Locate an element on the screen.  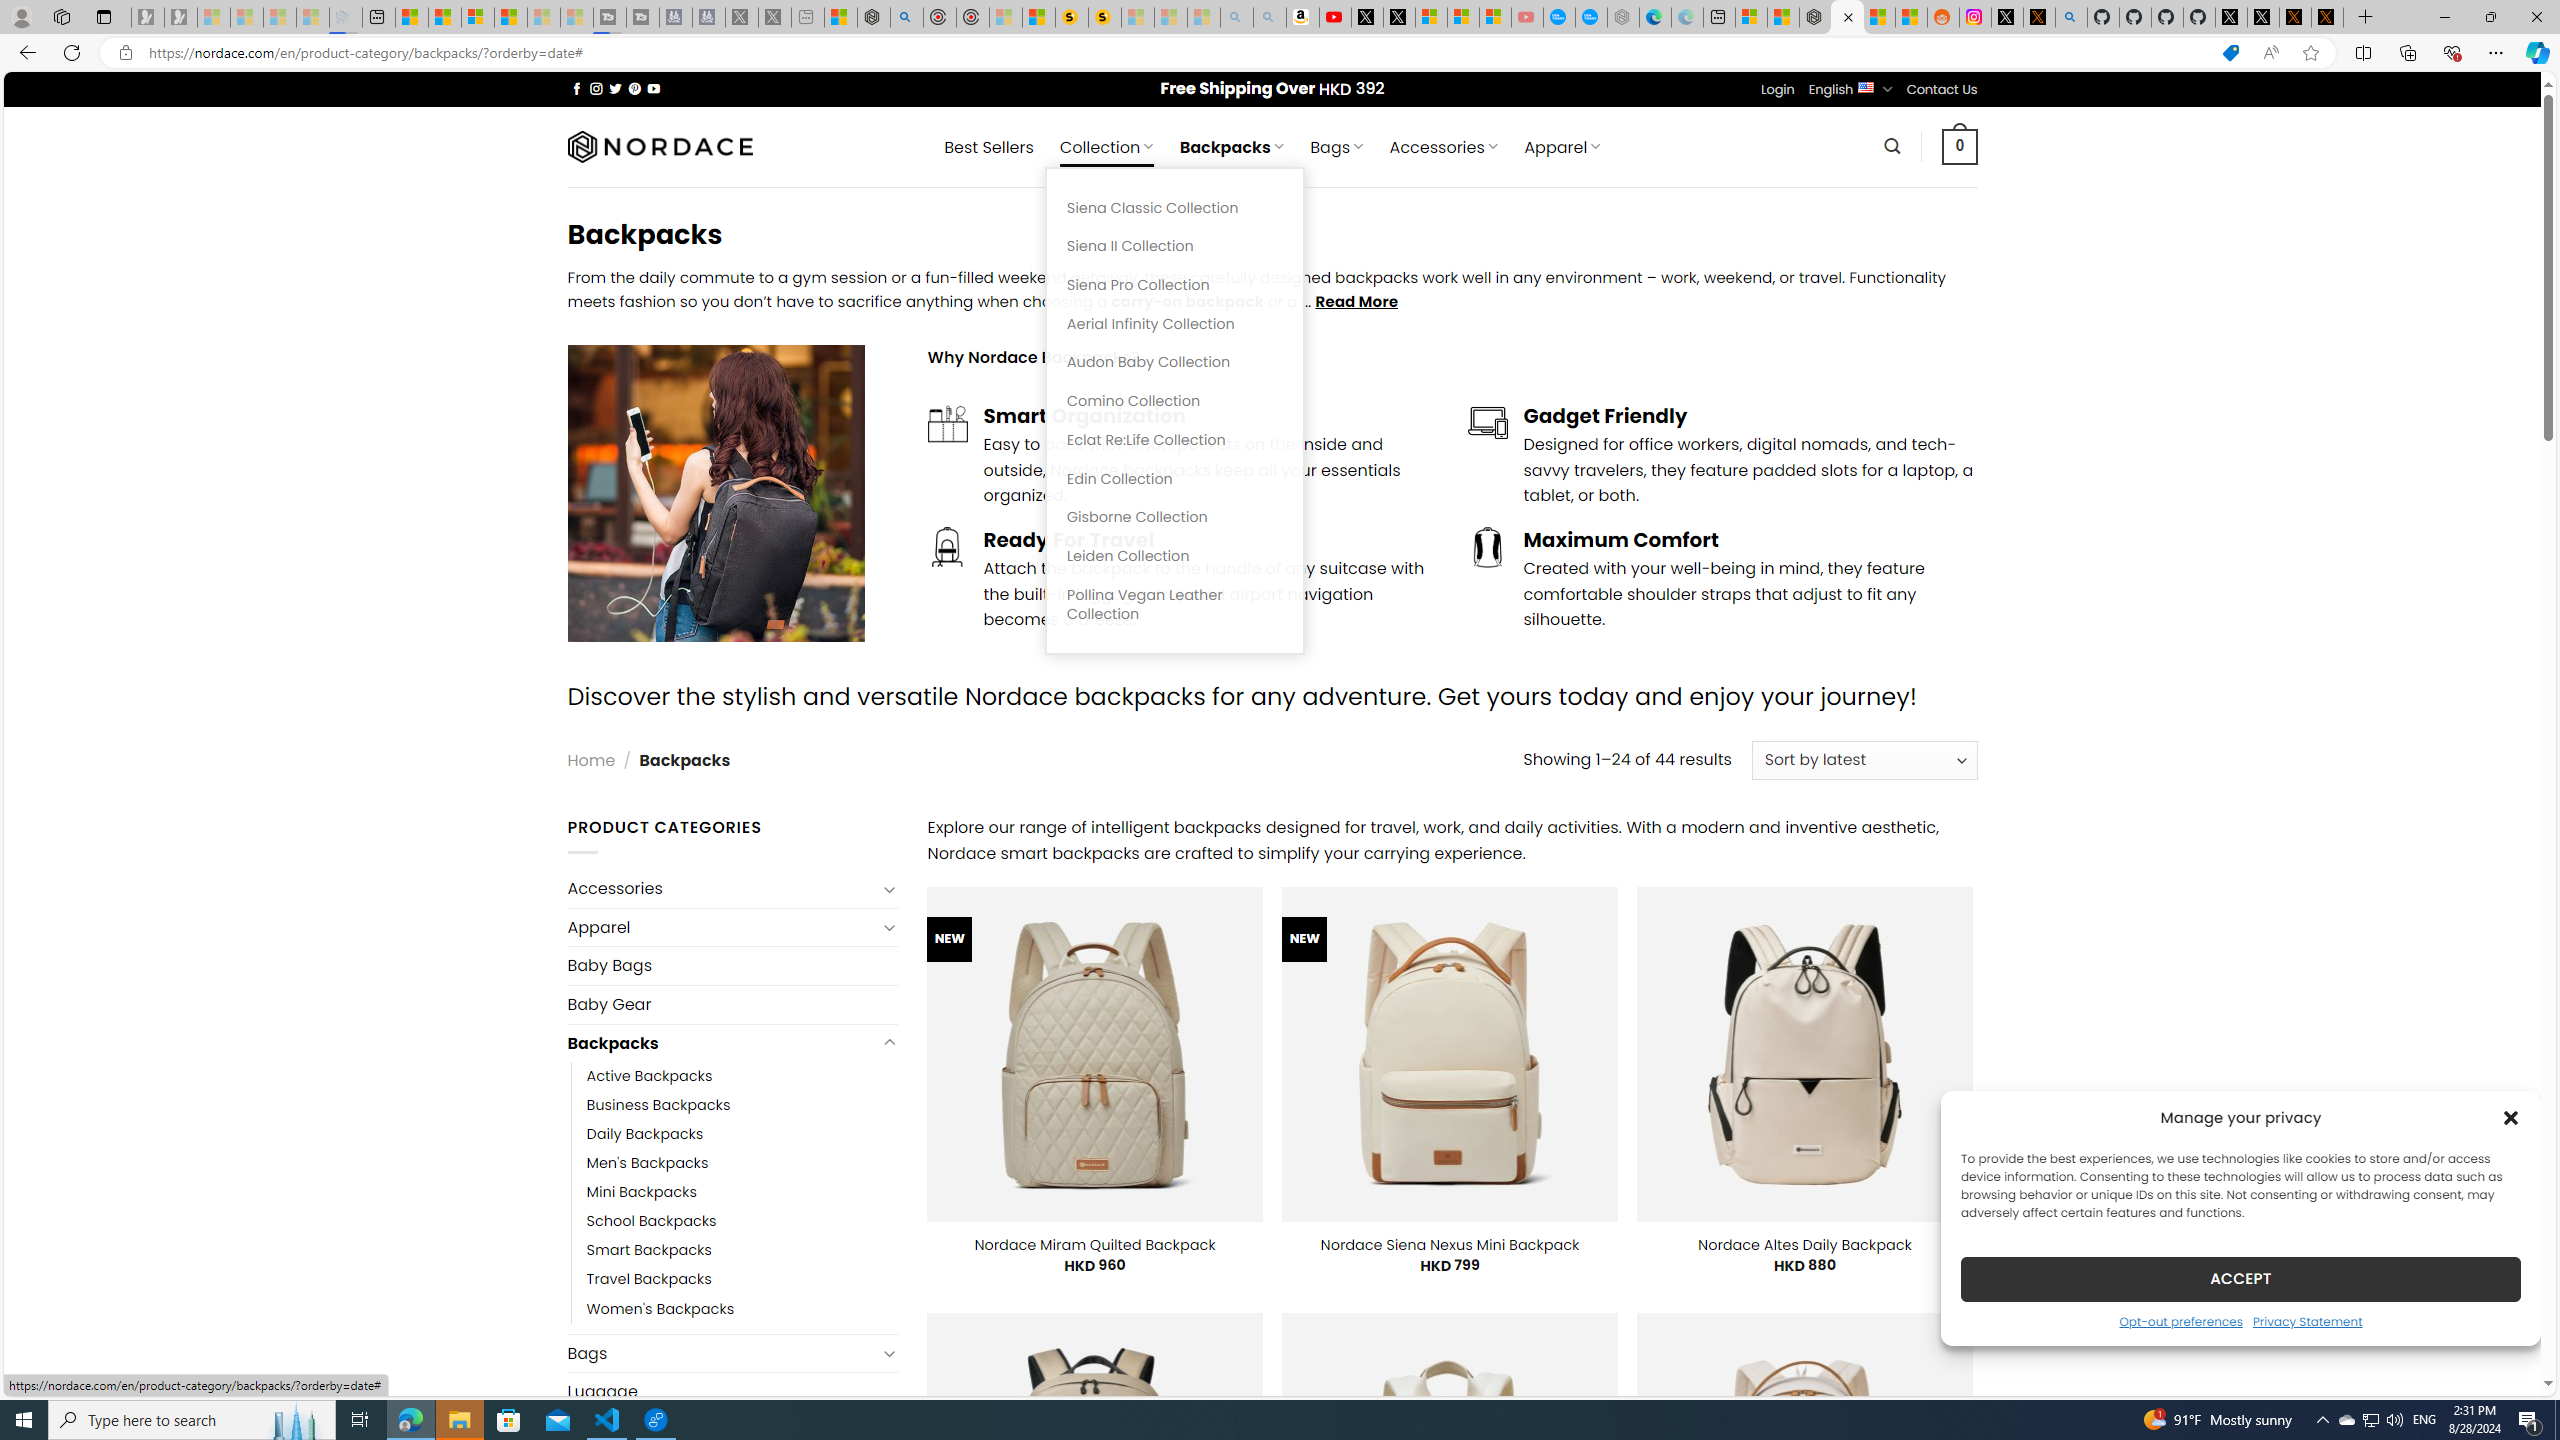
Business Backpacks is located at coordinates (659, 1106).